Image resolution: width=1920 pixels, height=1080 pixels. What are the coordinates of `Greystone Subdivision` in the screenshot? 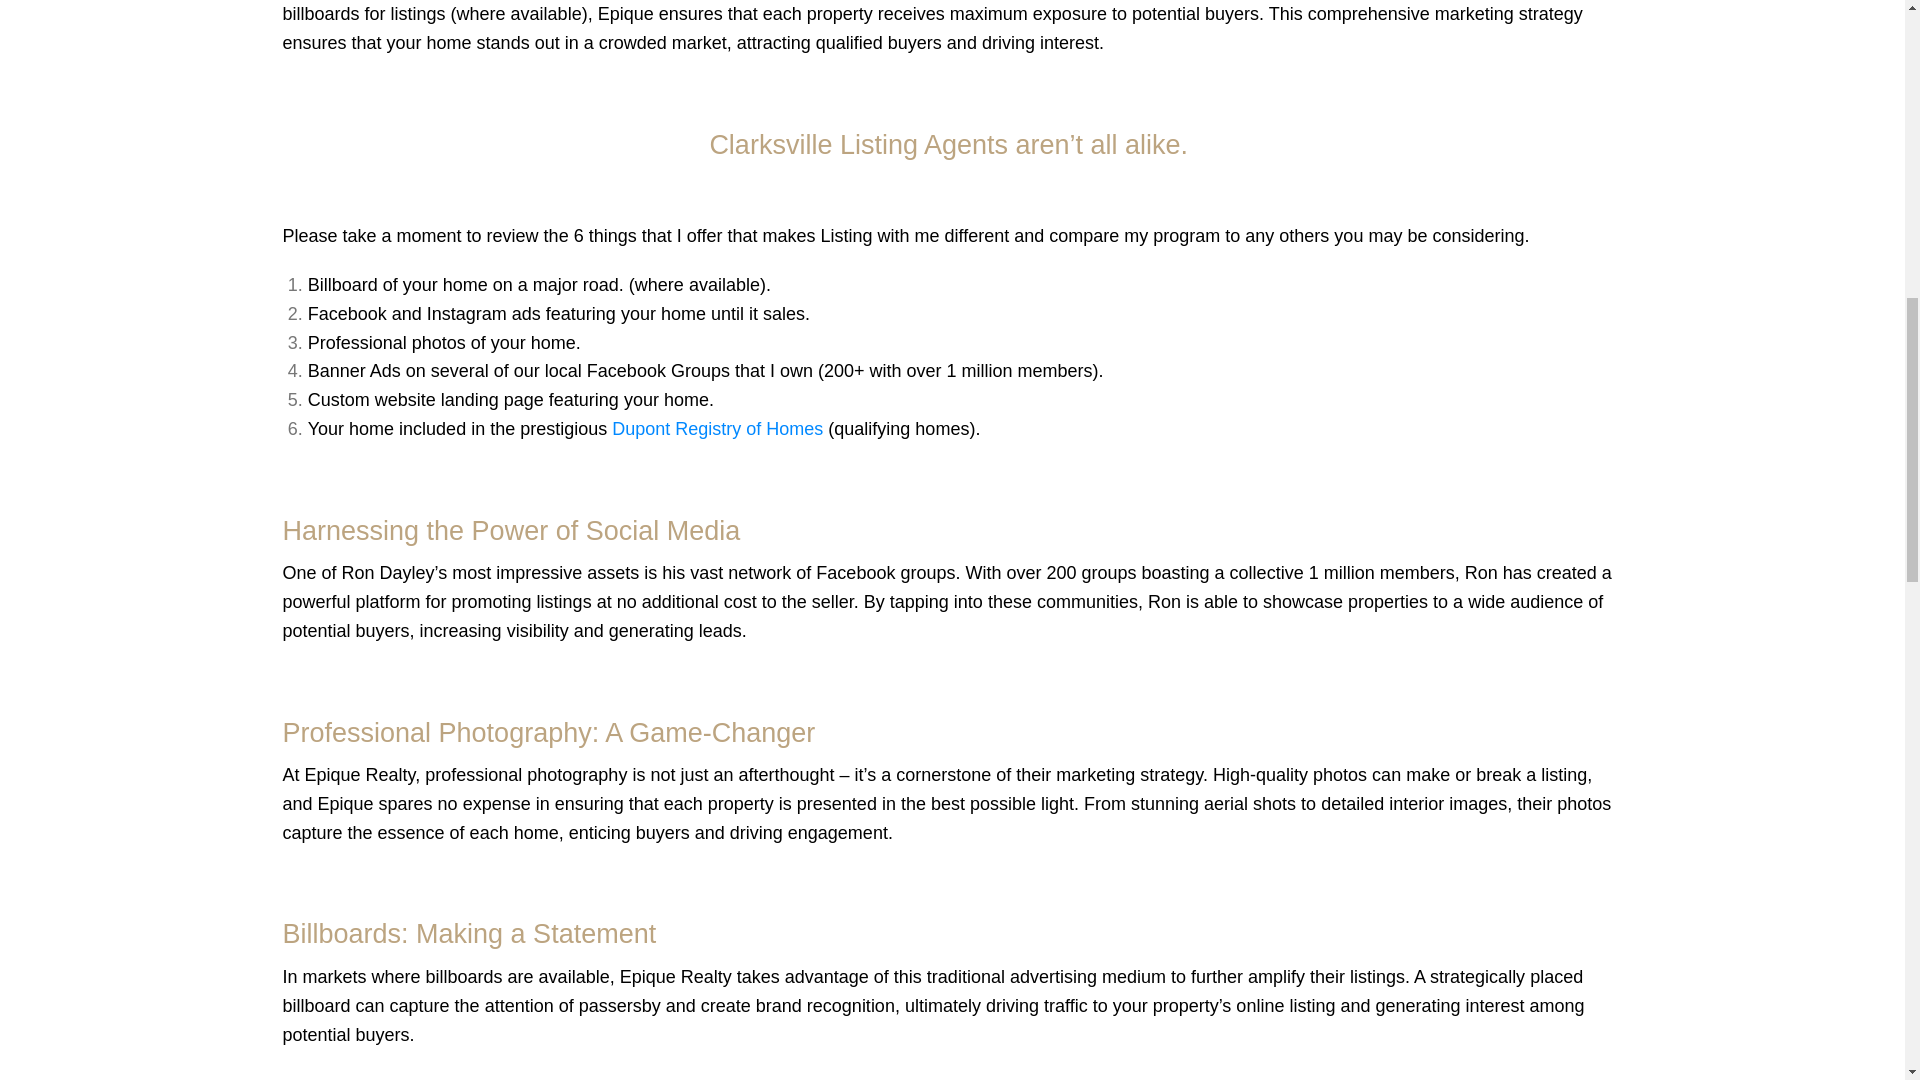 It's located at (460, 814).